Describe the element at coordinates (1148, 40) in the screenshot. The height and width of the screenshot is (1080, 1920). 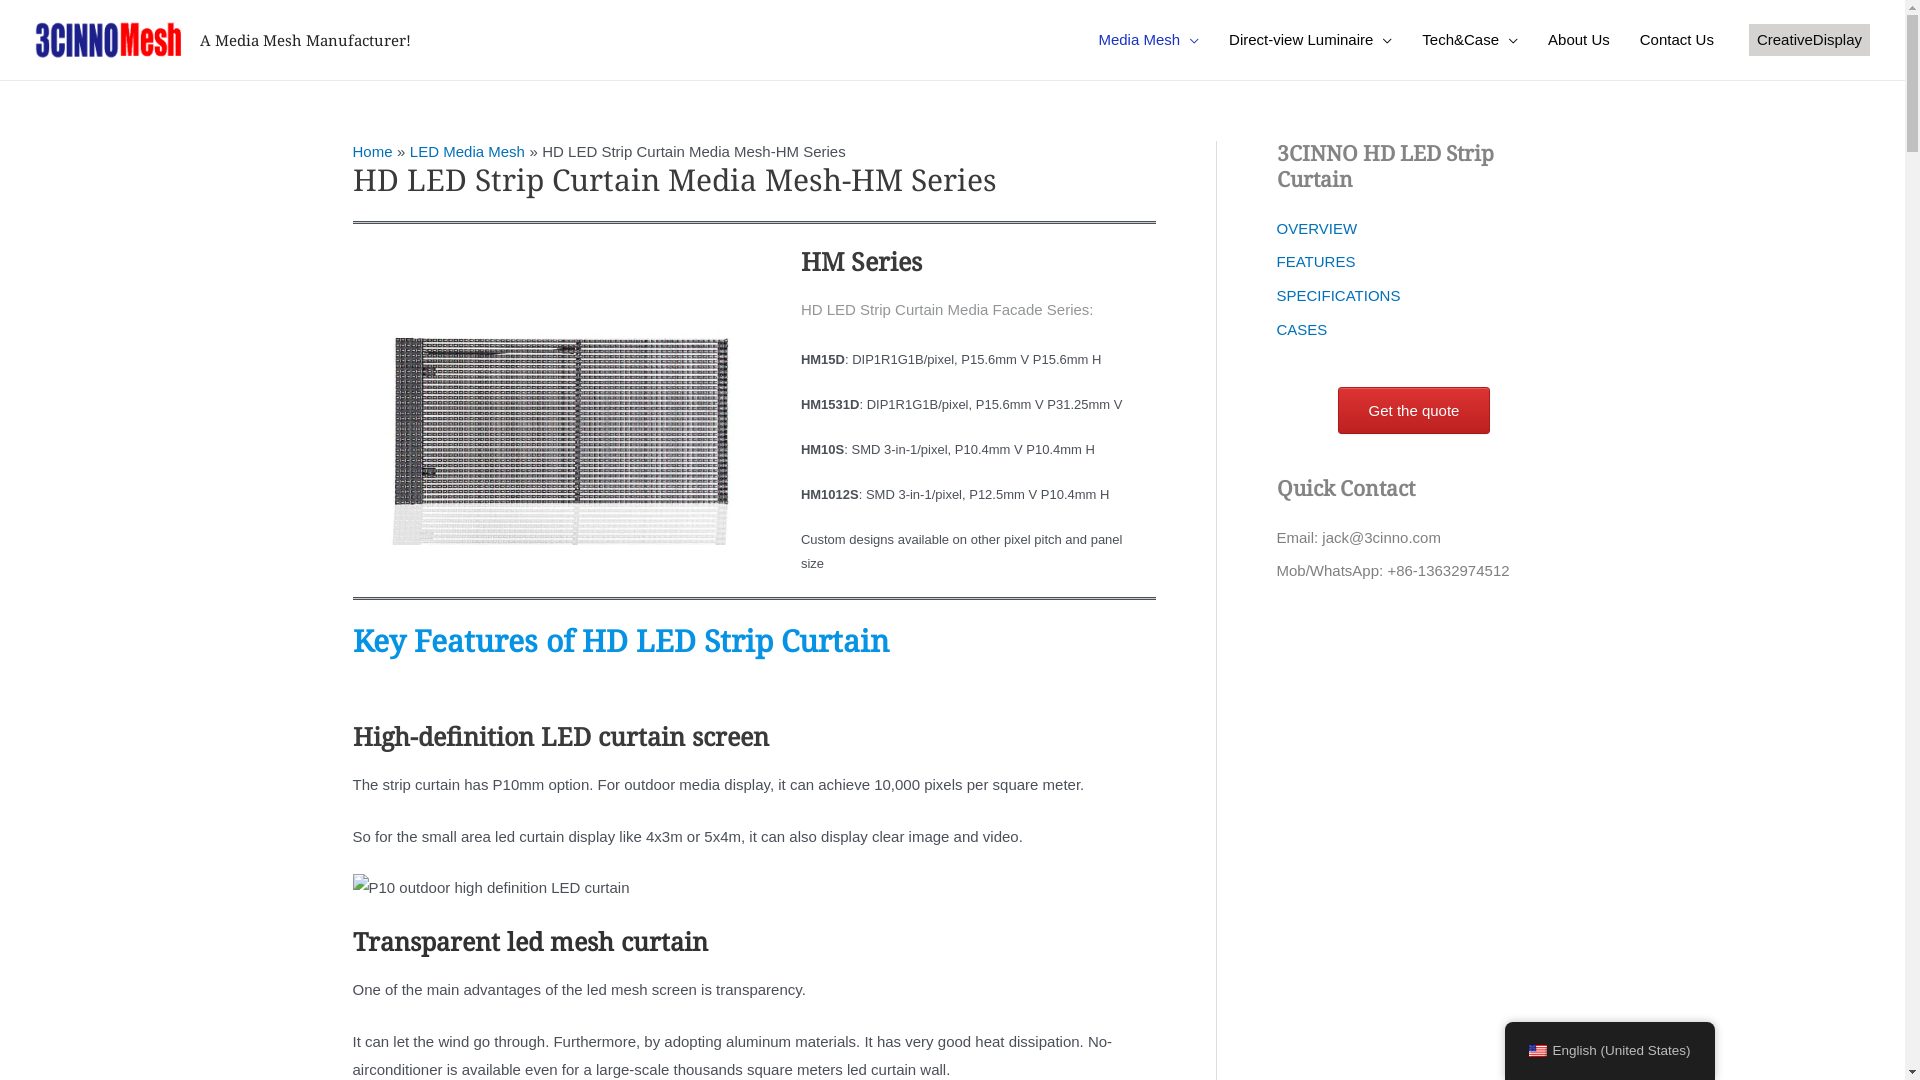
I see `Media Mesh` at that location.